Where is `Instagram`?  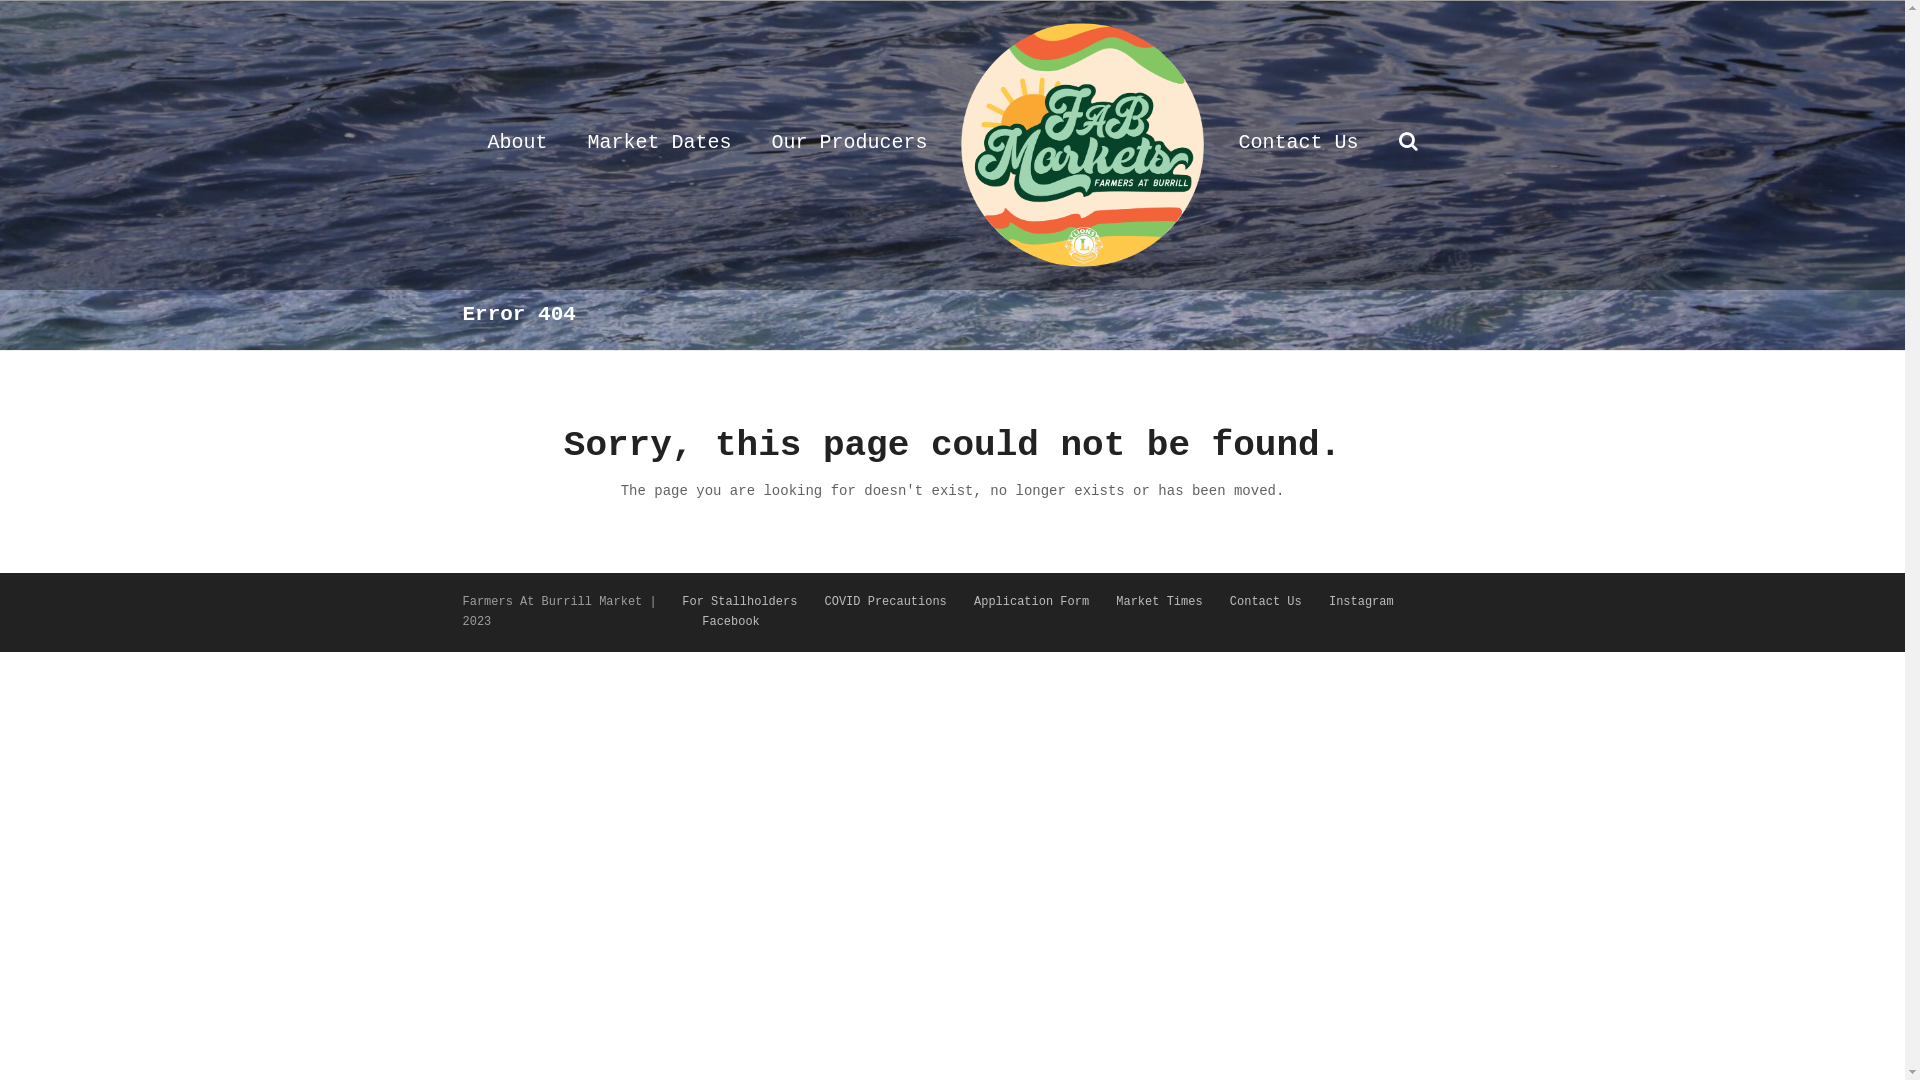 Instagram is located at coordinates (1362, 602).